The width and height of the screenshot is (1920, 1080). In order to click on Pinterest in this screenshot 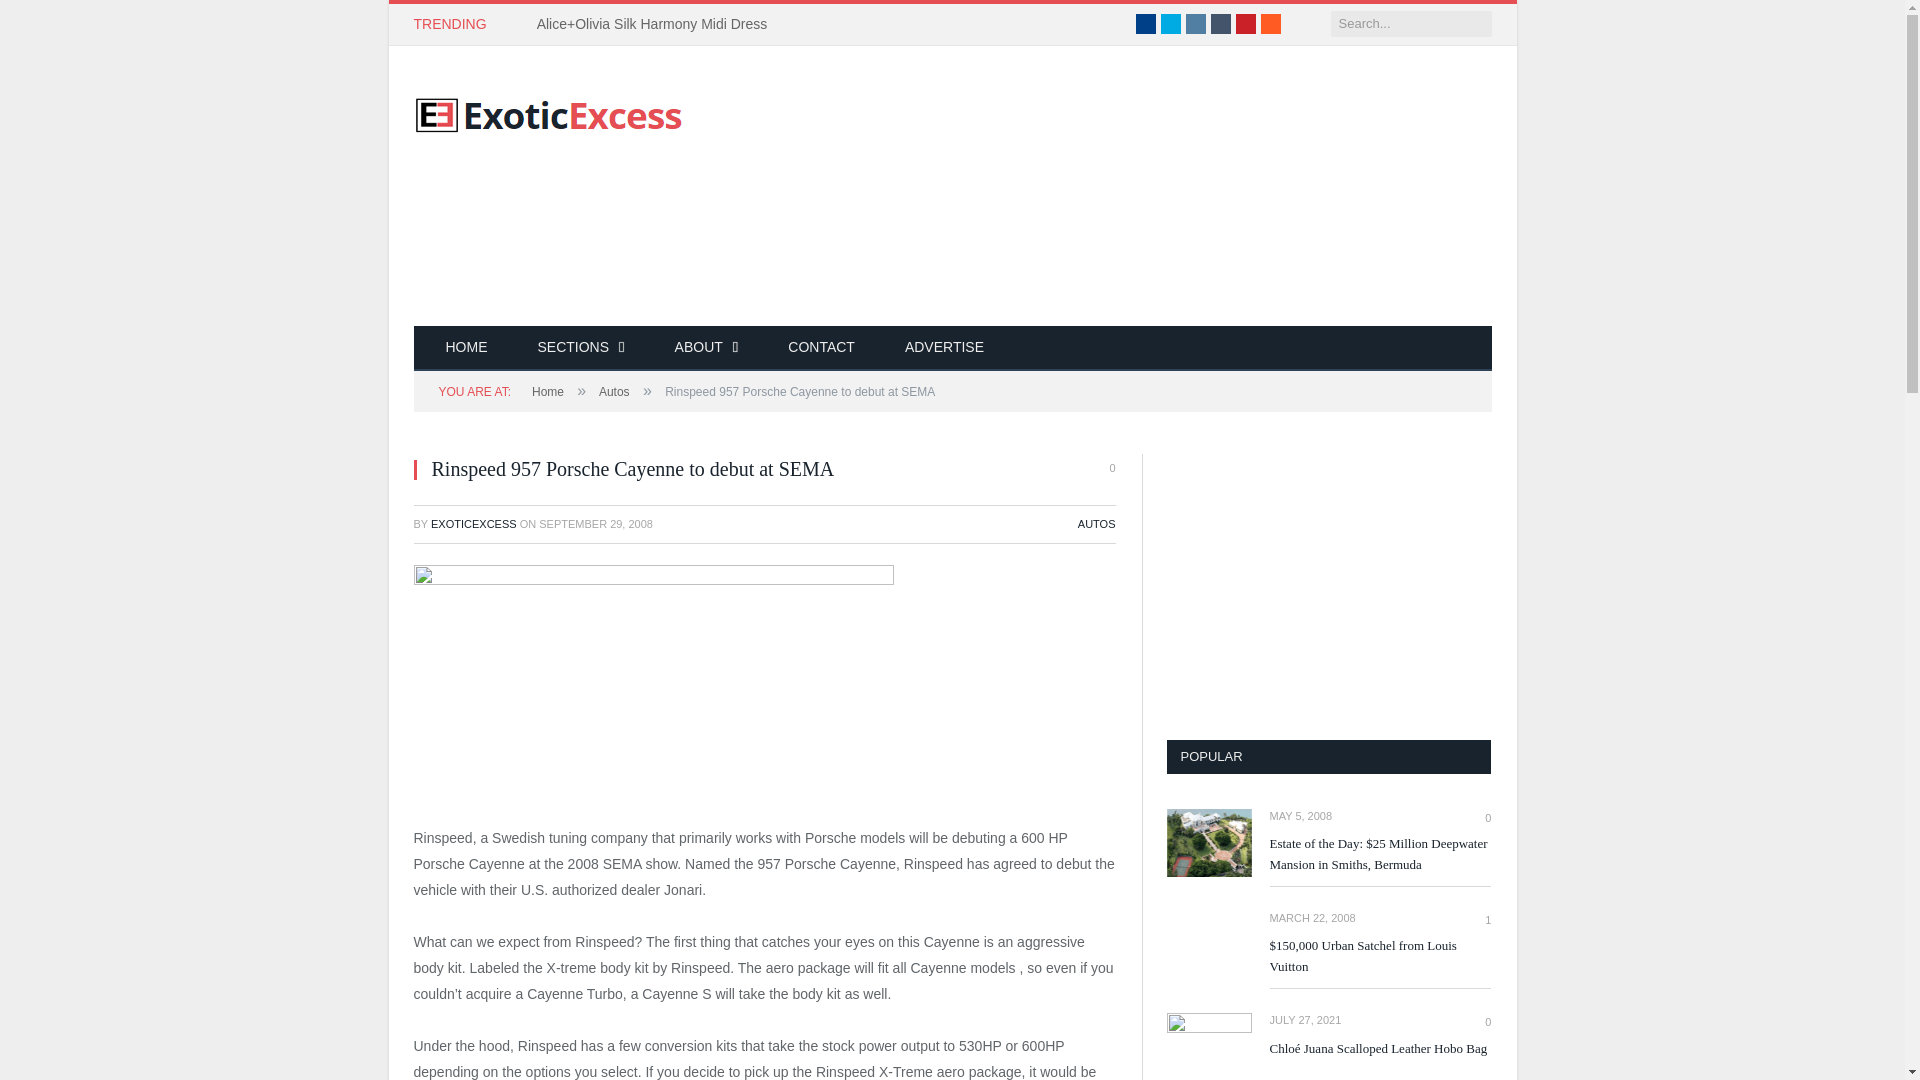, I will do `click(1246, 24)`.